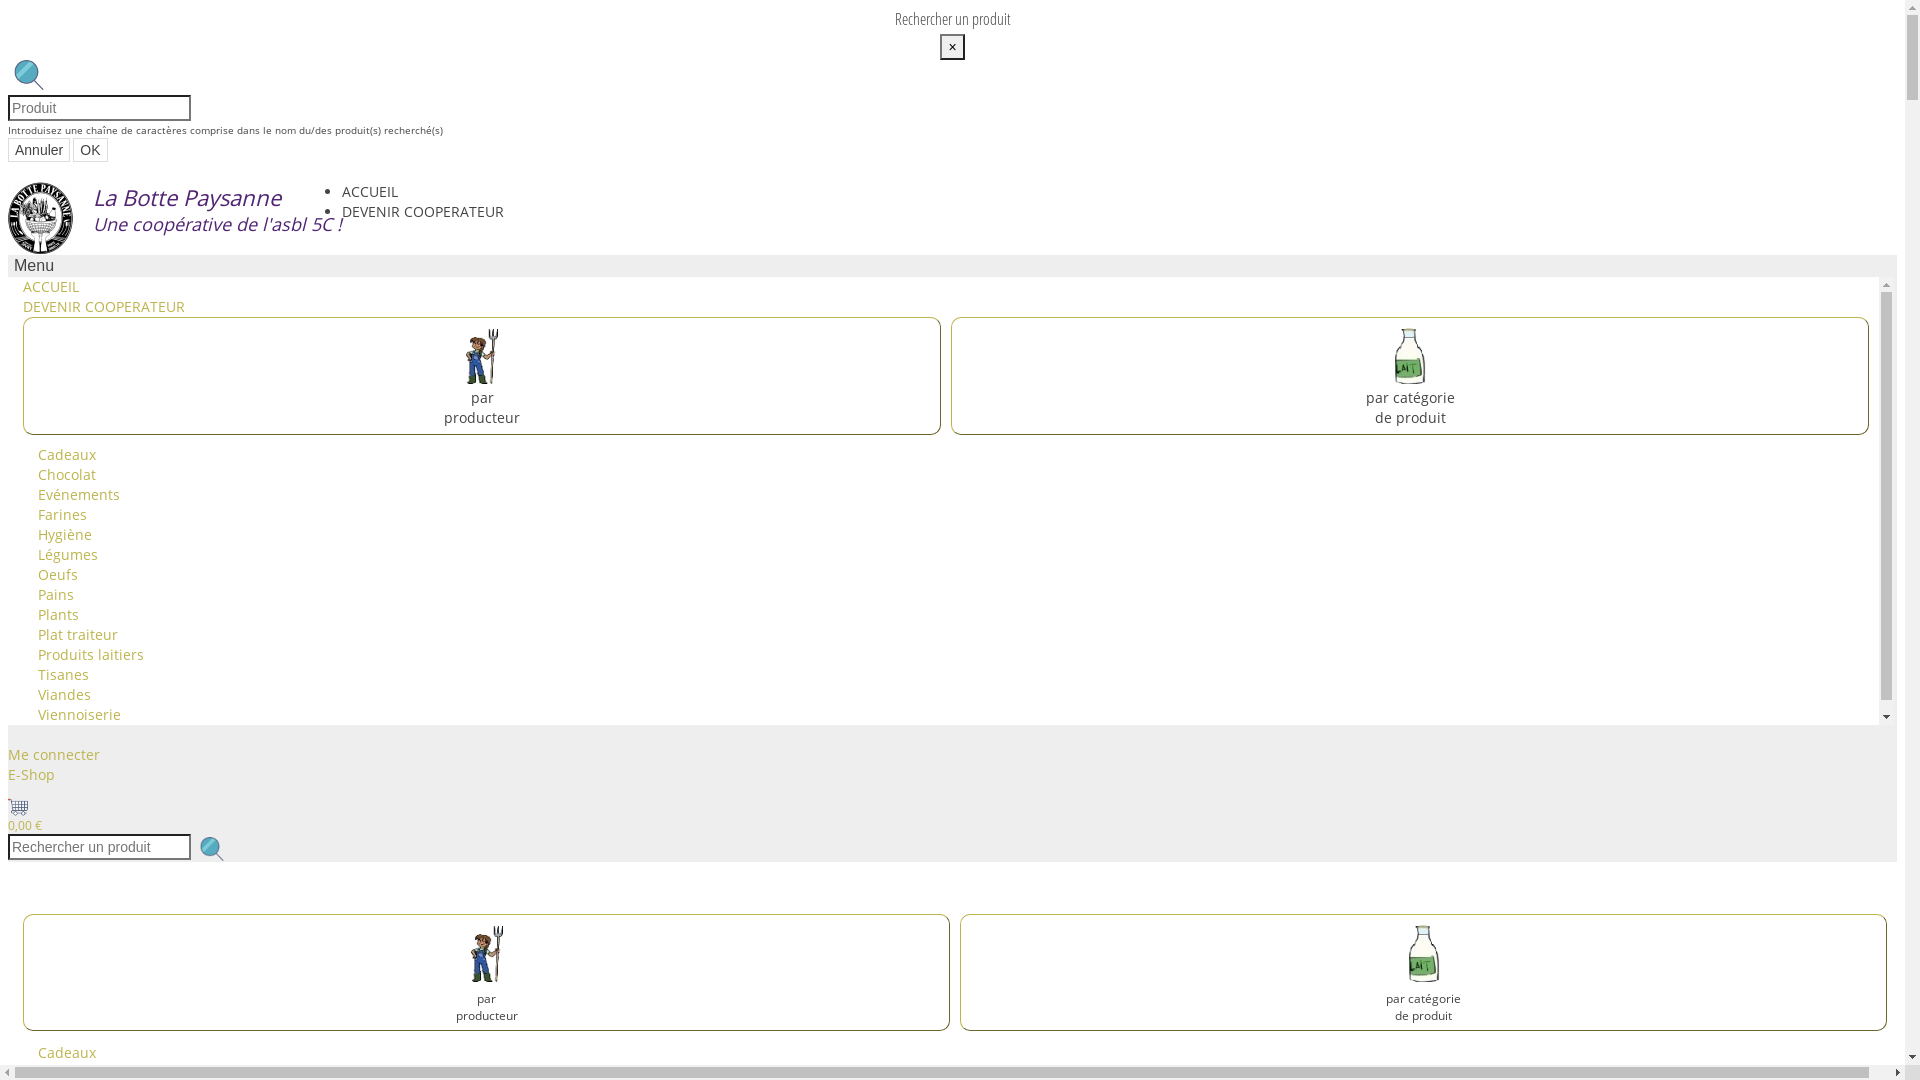  What do you see at coordinates (58, 614) in the screenshot?
I see `Plants` at bounding box center [58, 614].